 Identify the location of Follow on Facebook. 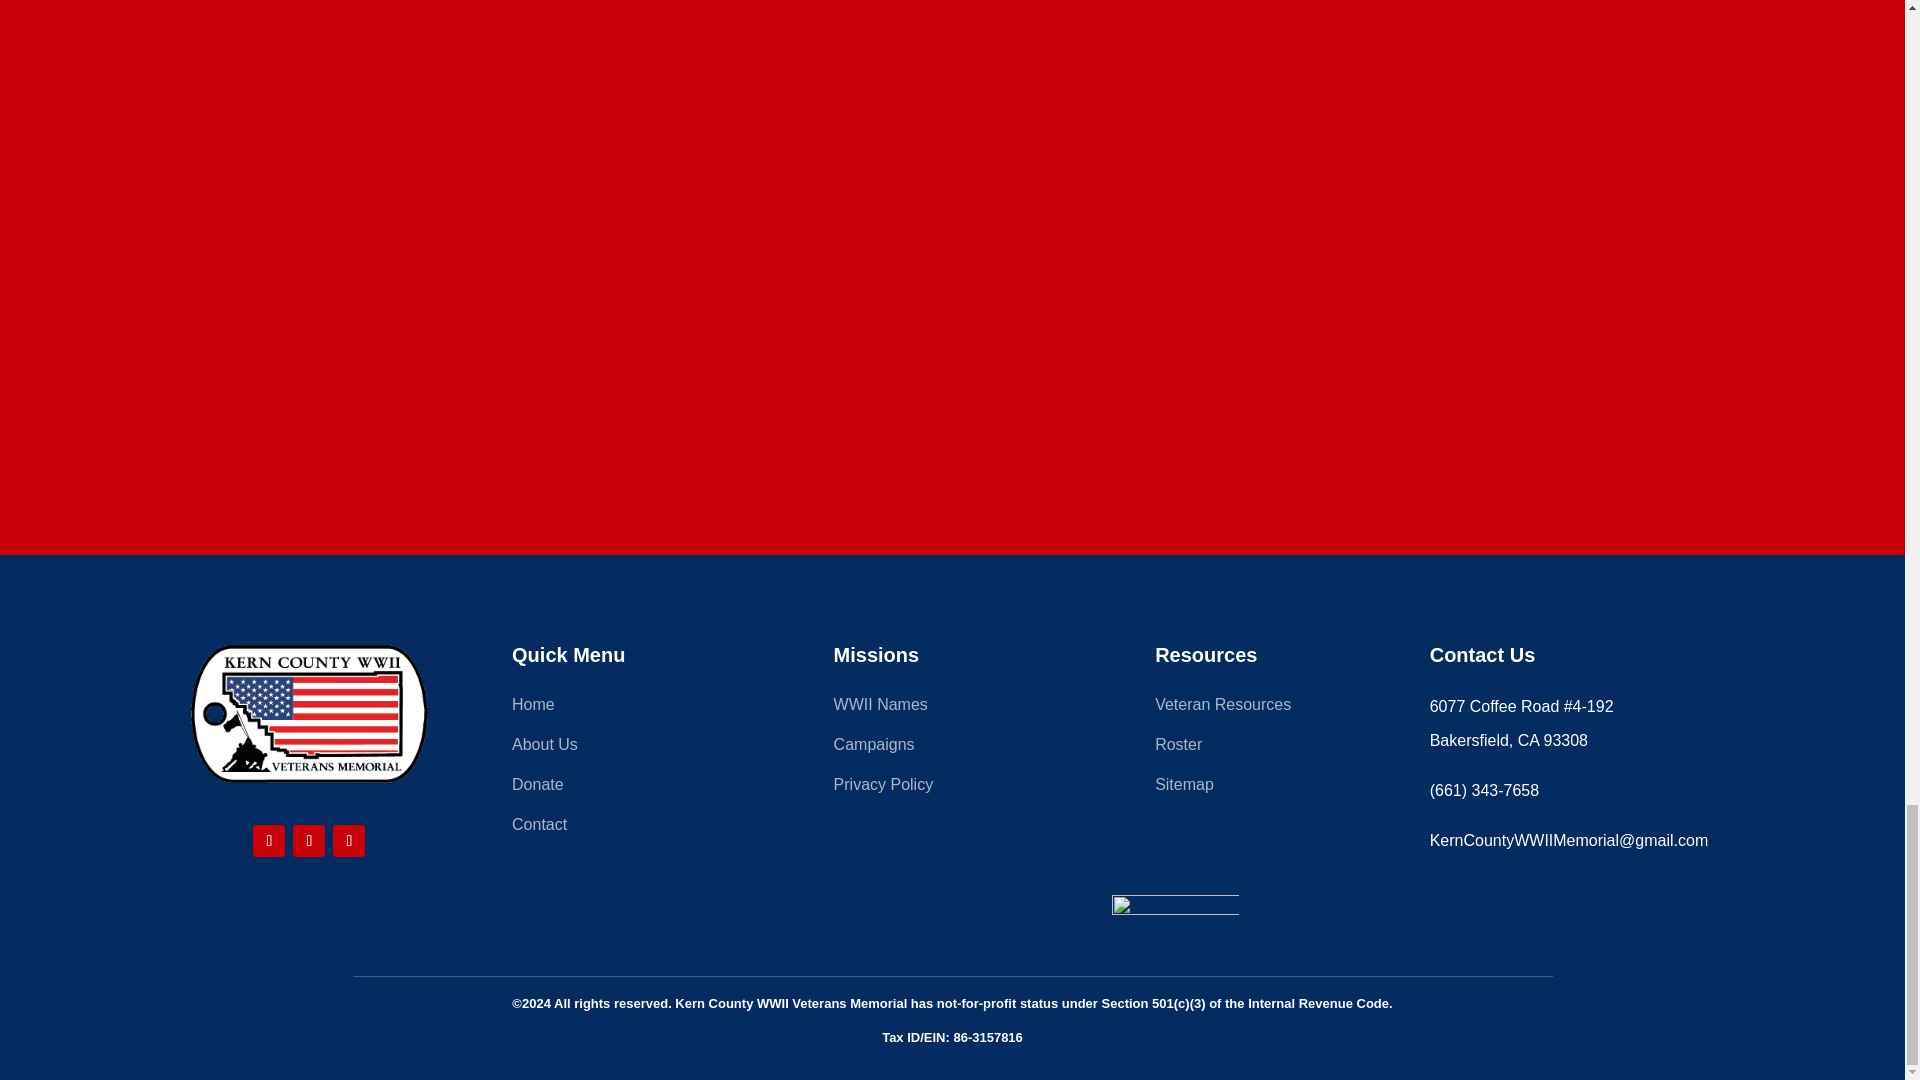
(268, 841).